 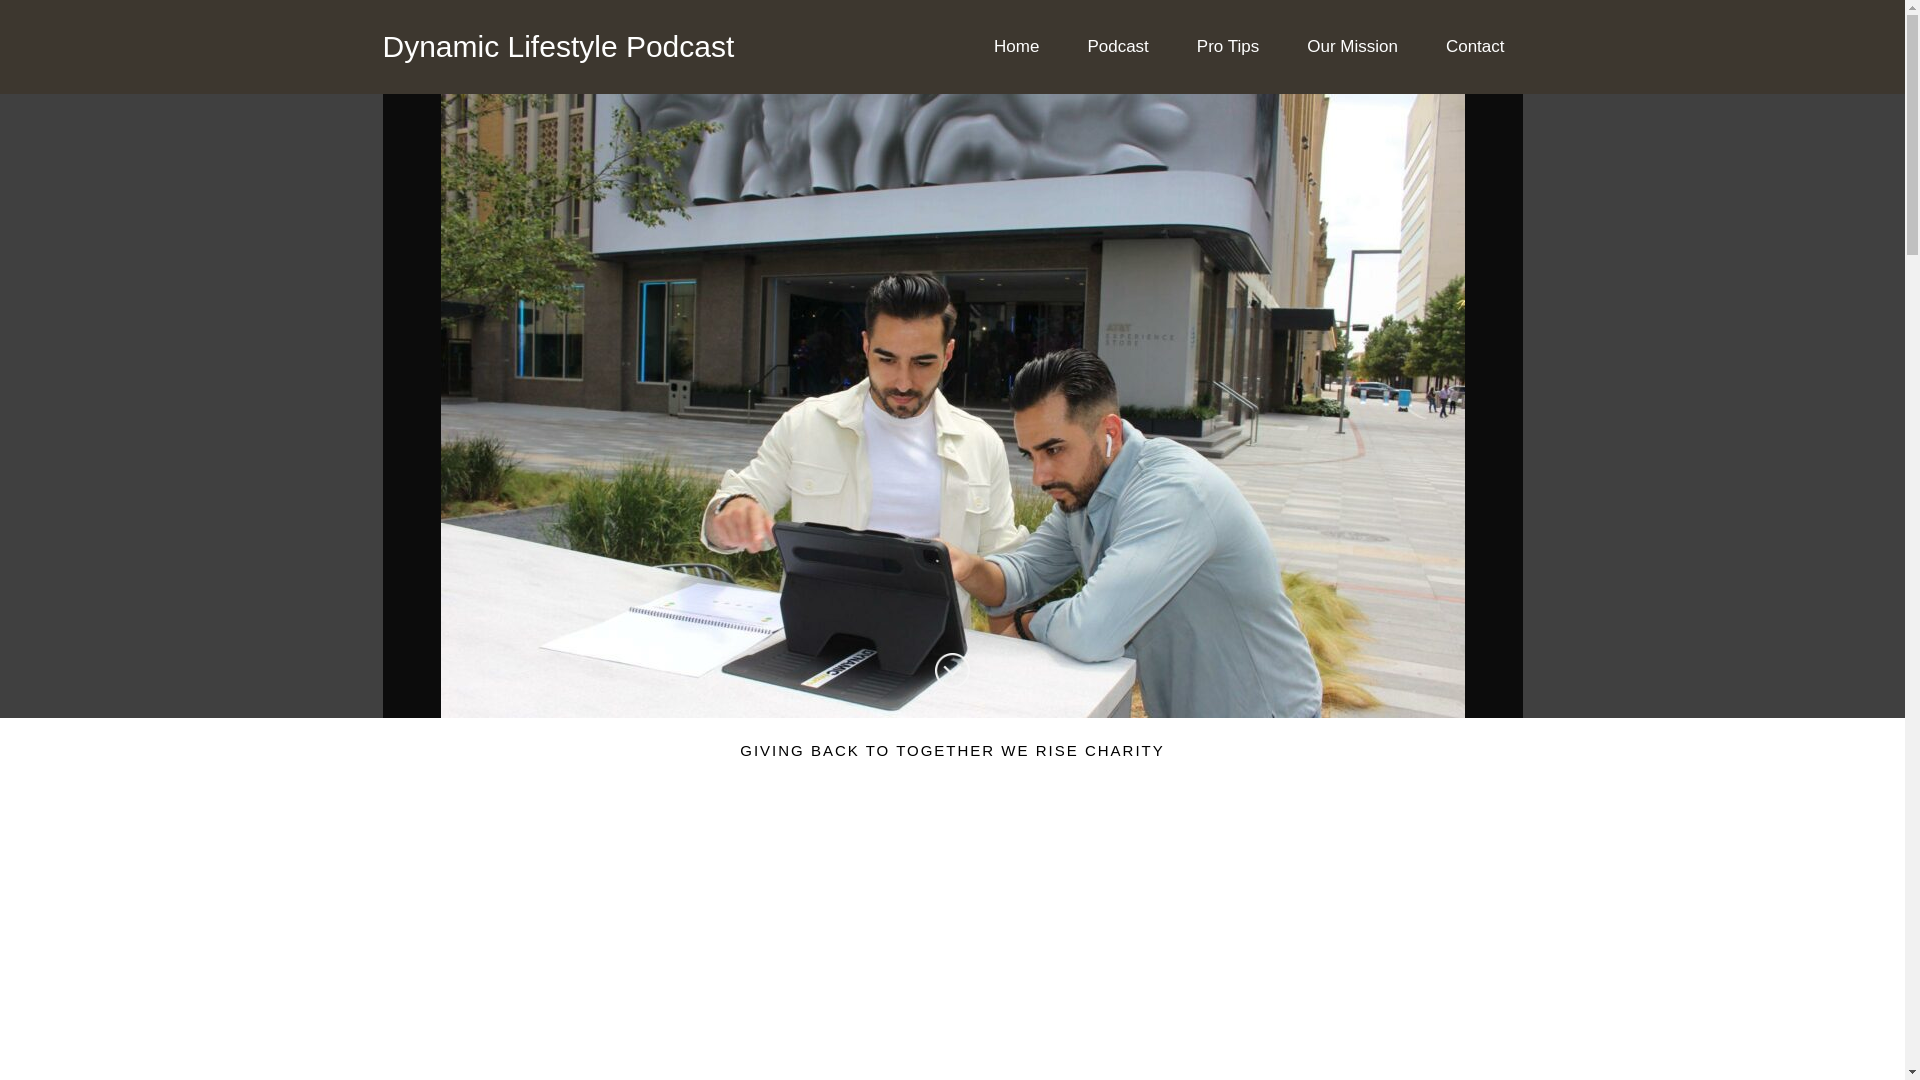 I want to click on Contact, so click(x=1475, y=46).